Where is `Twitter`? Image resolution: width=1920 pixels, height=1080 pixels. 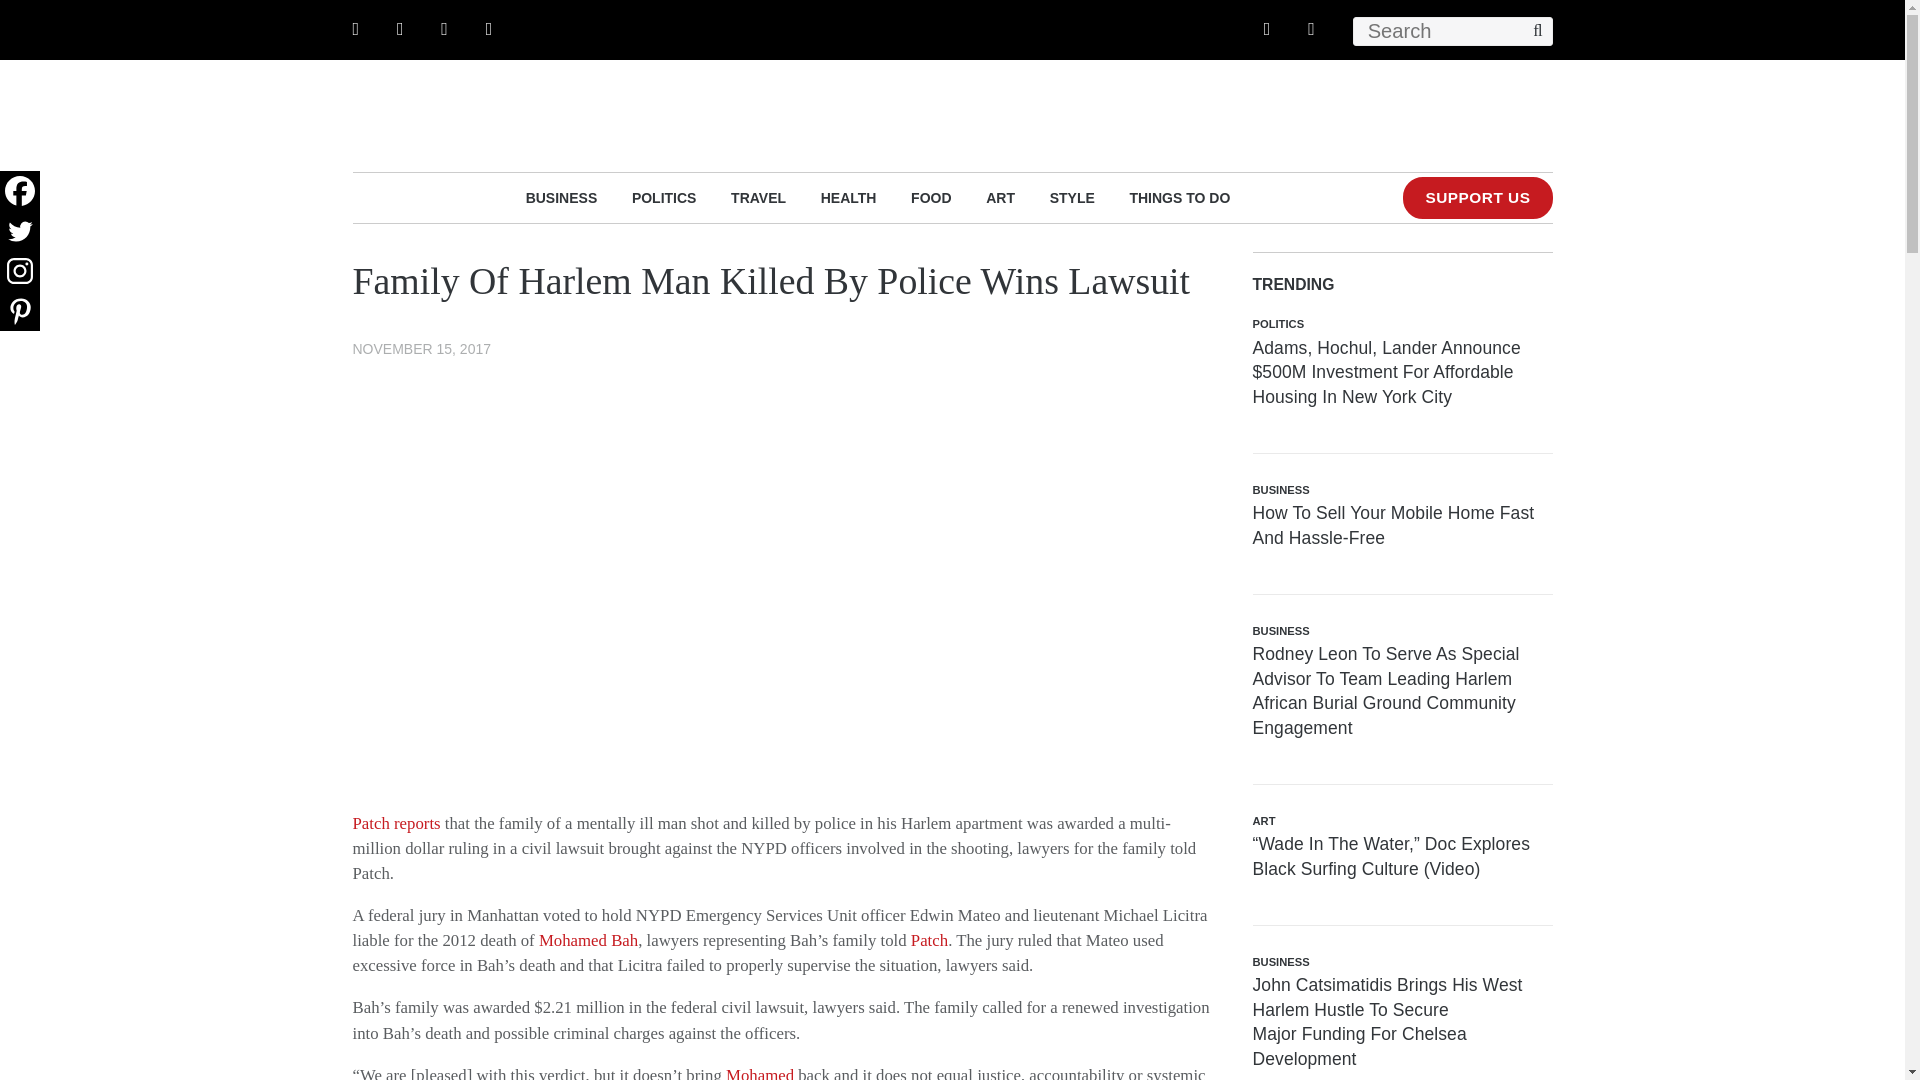 Twitter is located at coordinates (20, 230).